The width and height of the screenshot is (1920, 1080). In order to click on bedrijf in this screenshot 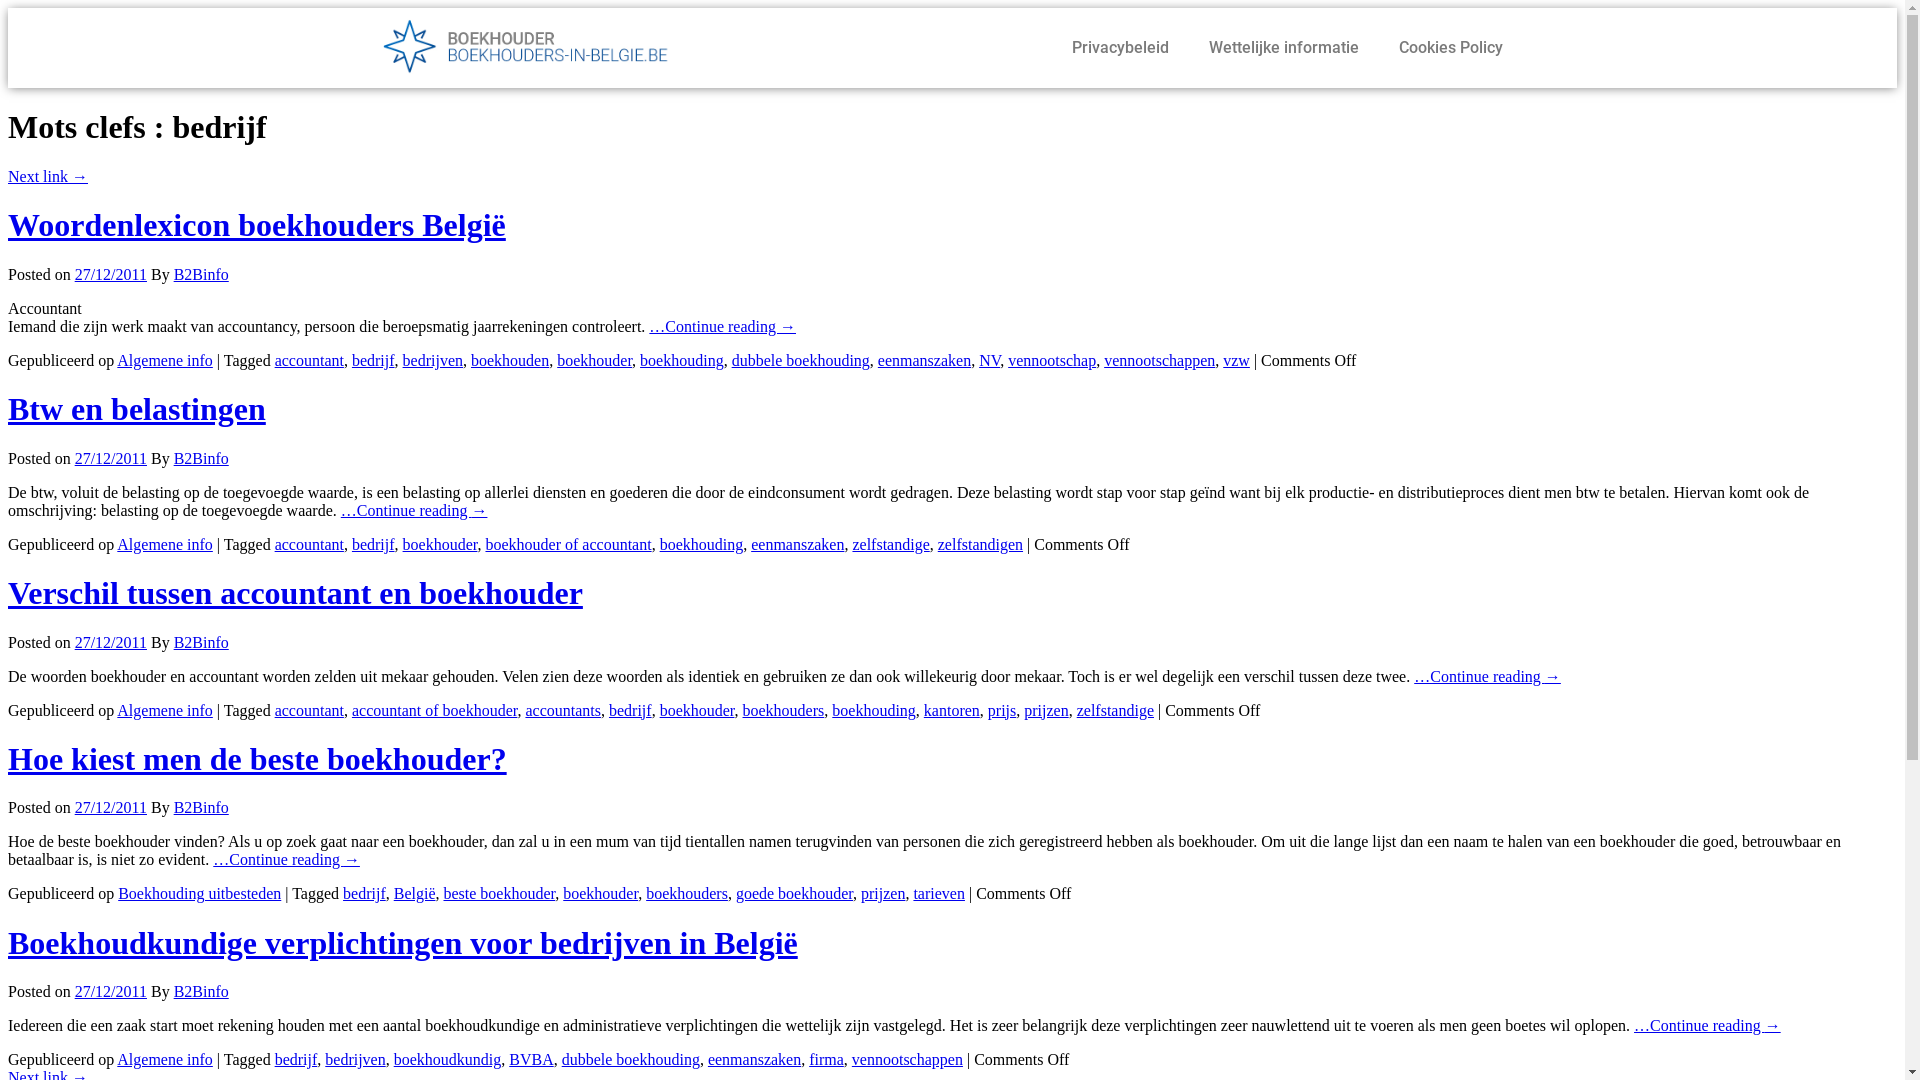, I will do `click(374, 544)`.